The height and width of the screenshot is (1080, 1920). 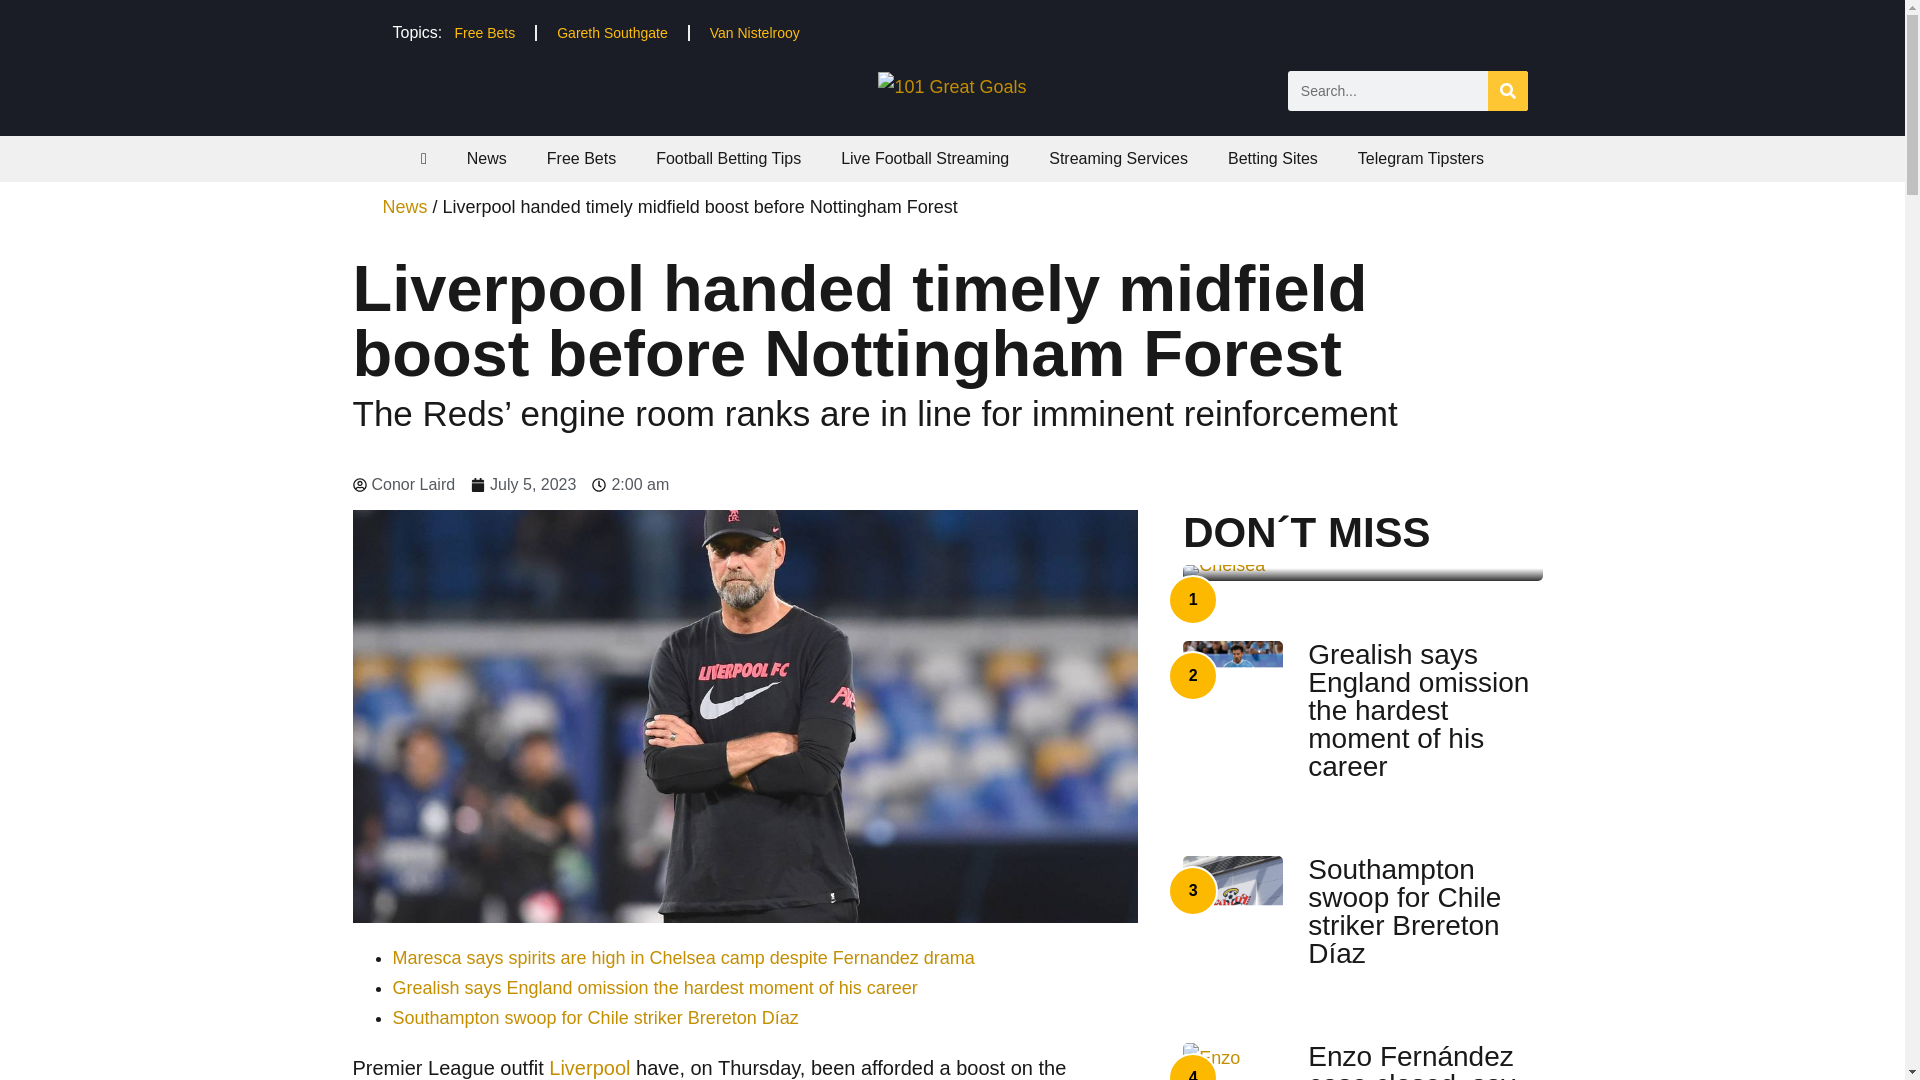 I want to click on Football Betting Tips, so click(x=728, y=159).